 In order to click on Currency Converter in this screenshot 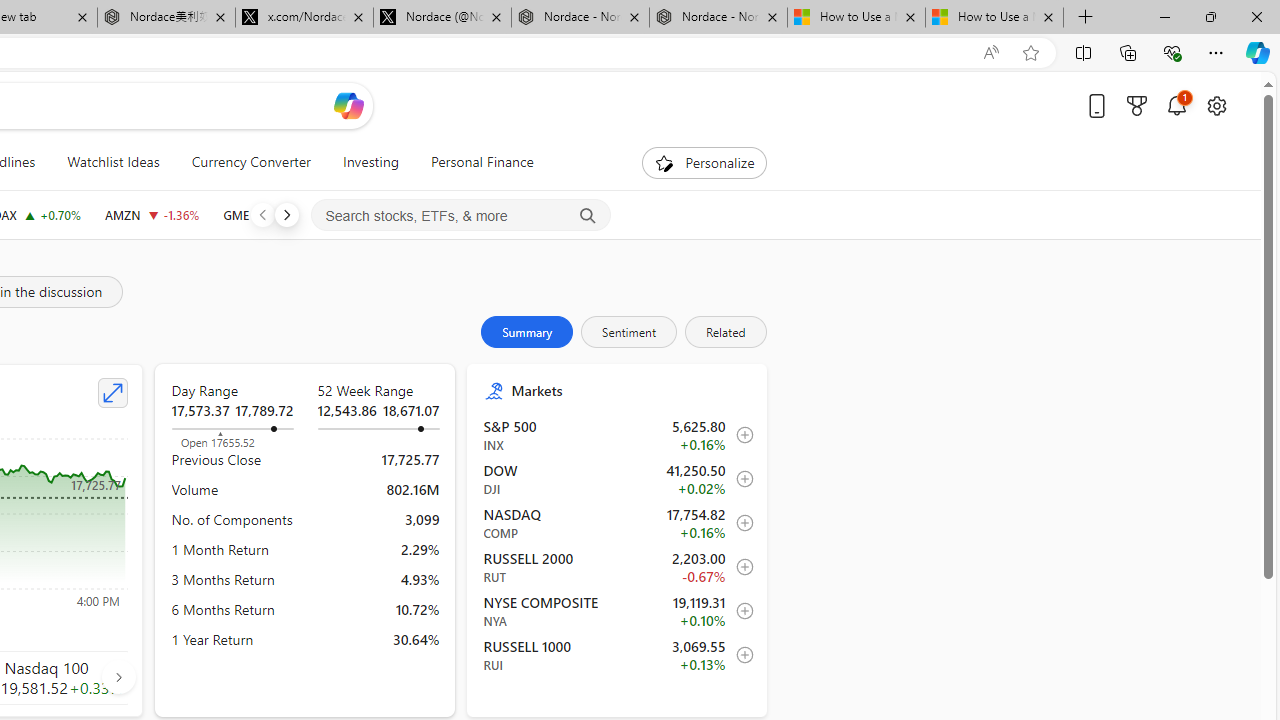, I will do `click(250, 162)`.